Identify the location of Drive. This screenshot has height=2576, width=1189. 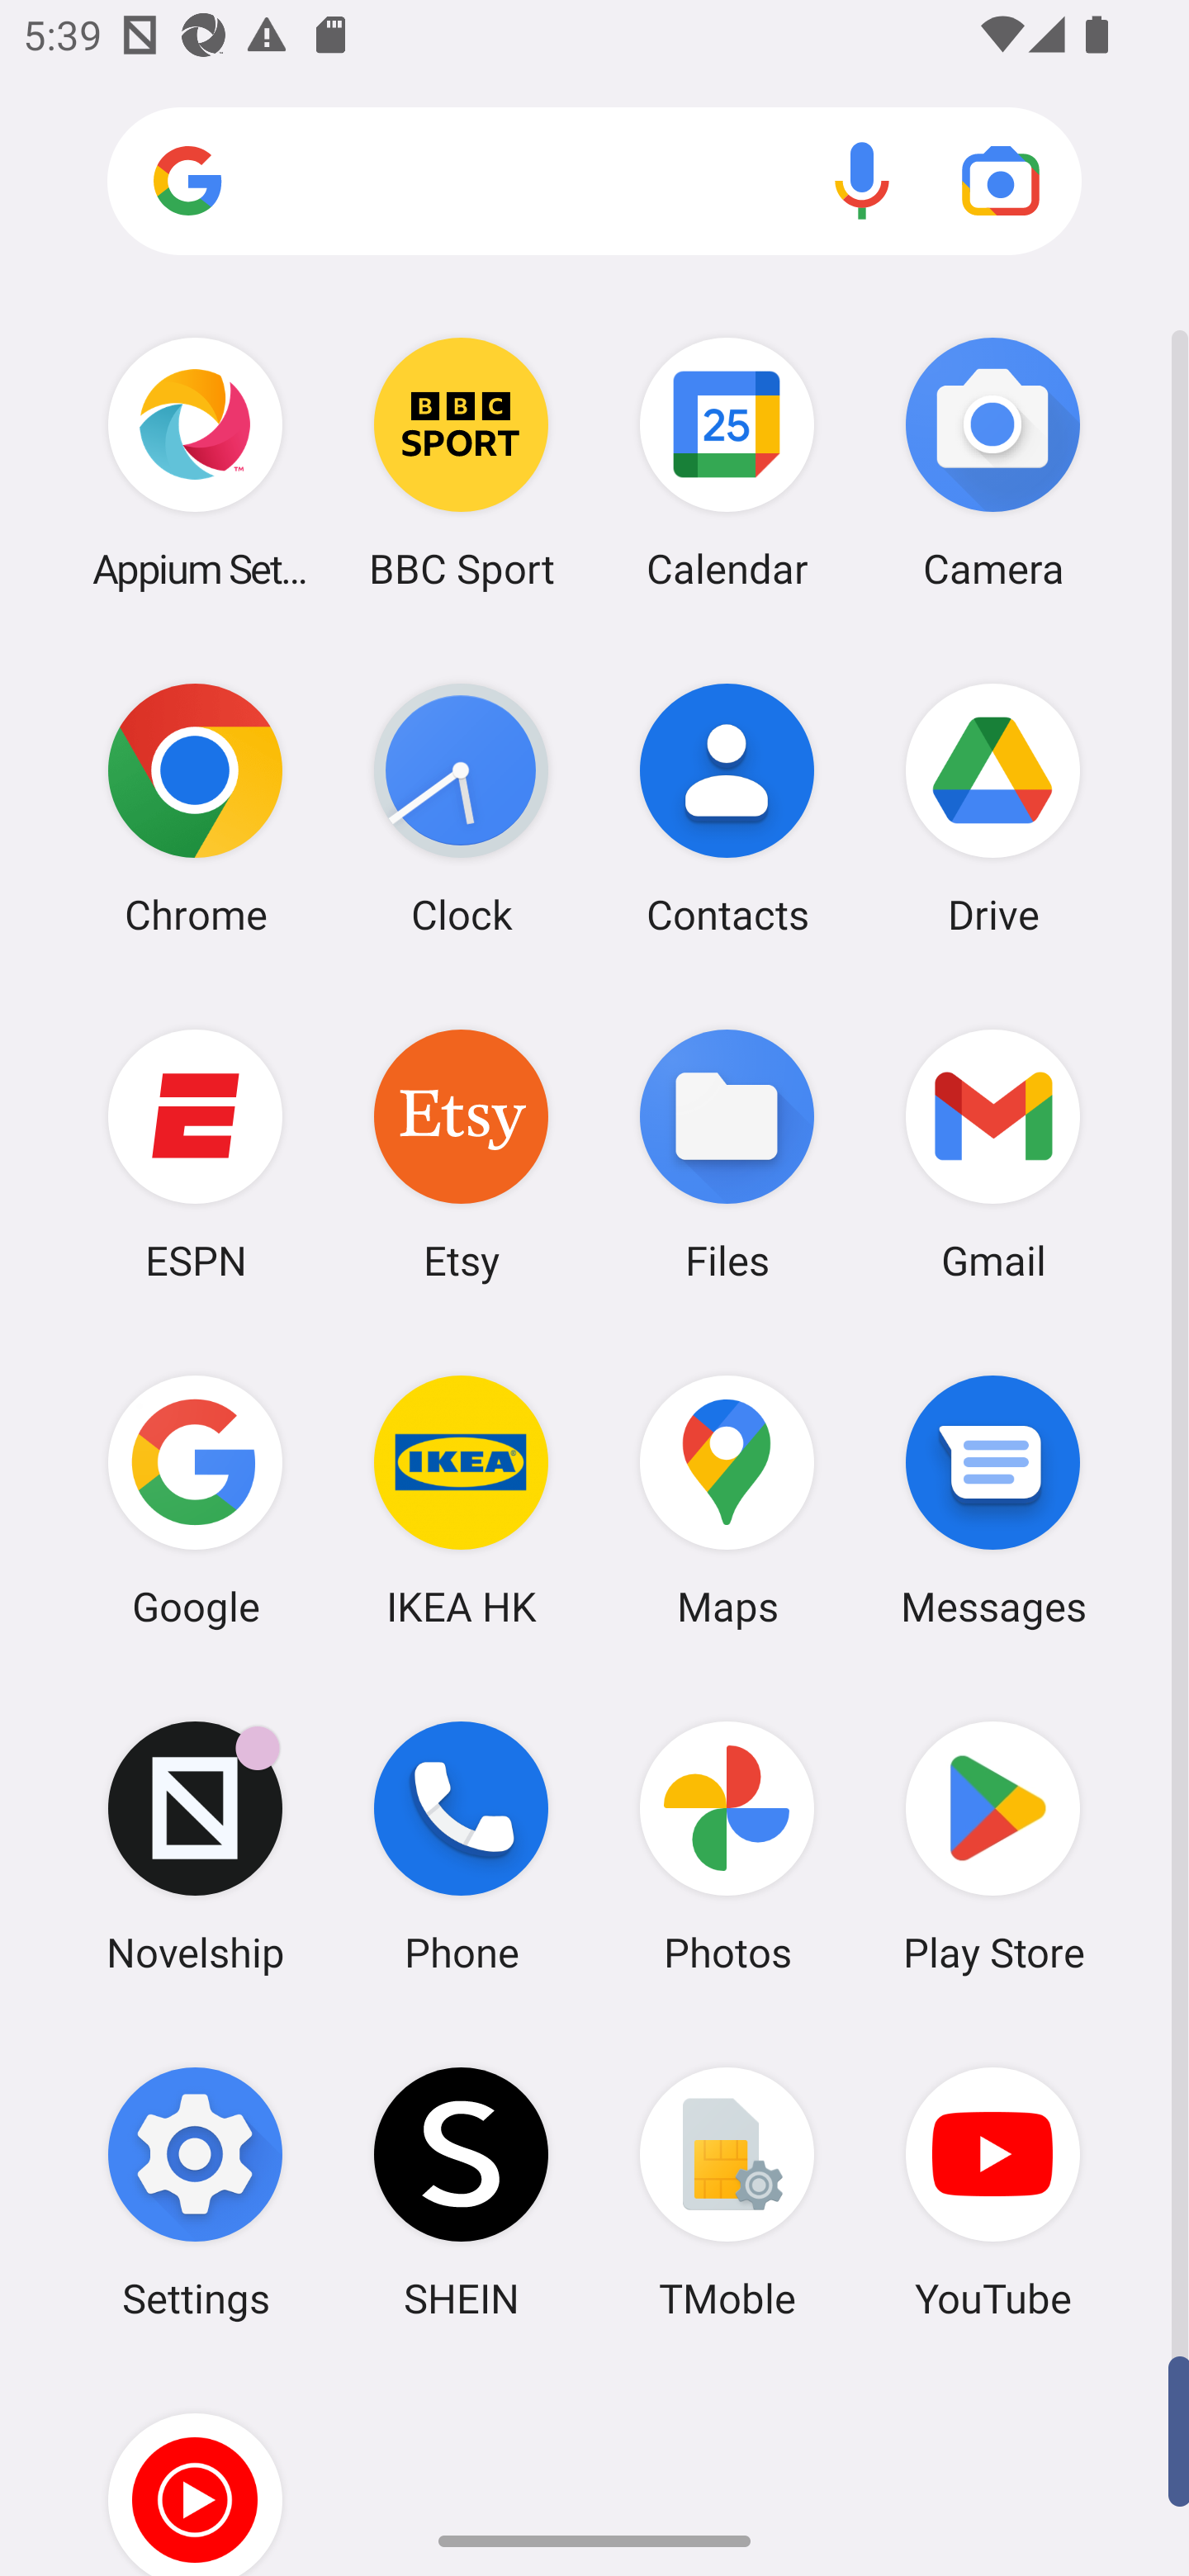
(992, 808).